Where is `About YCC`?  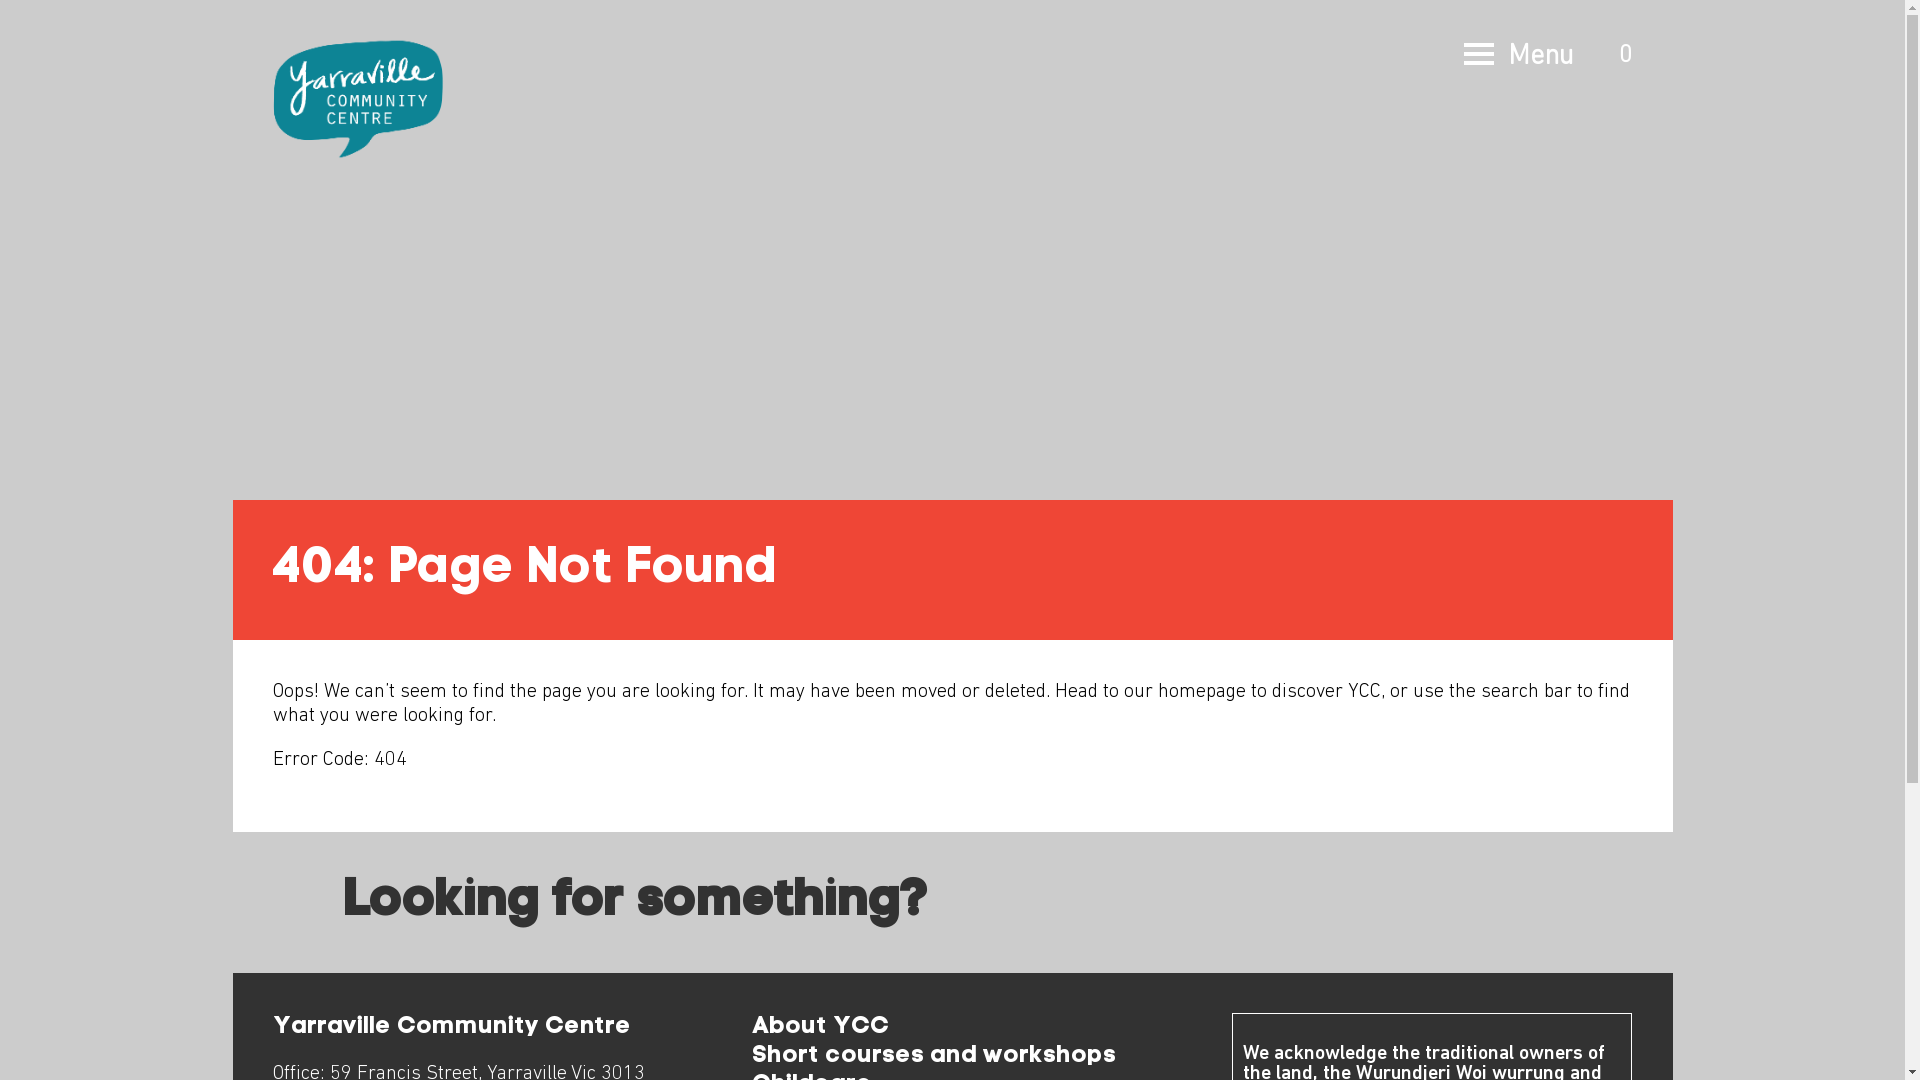
About YCC is located at coordinates (820, 1027).